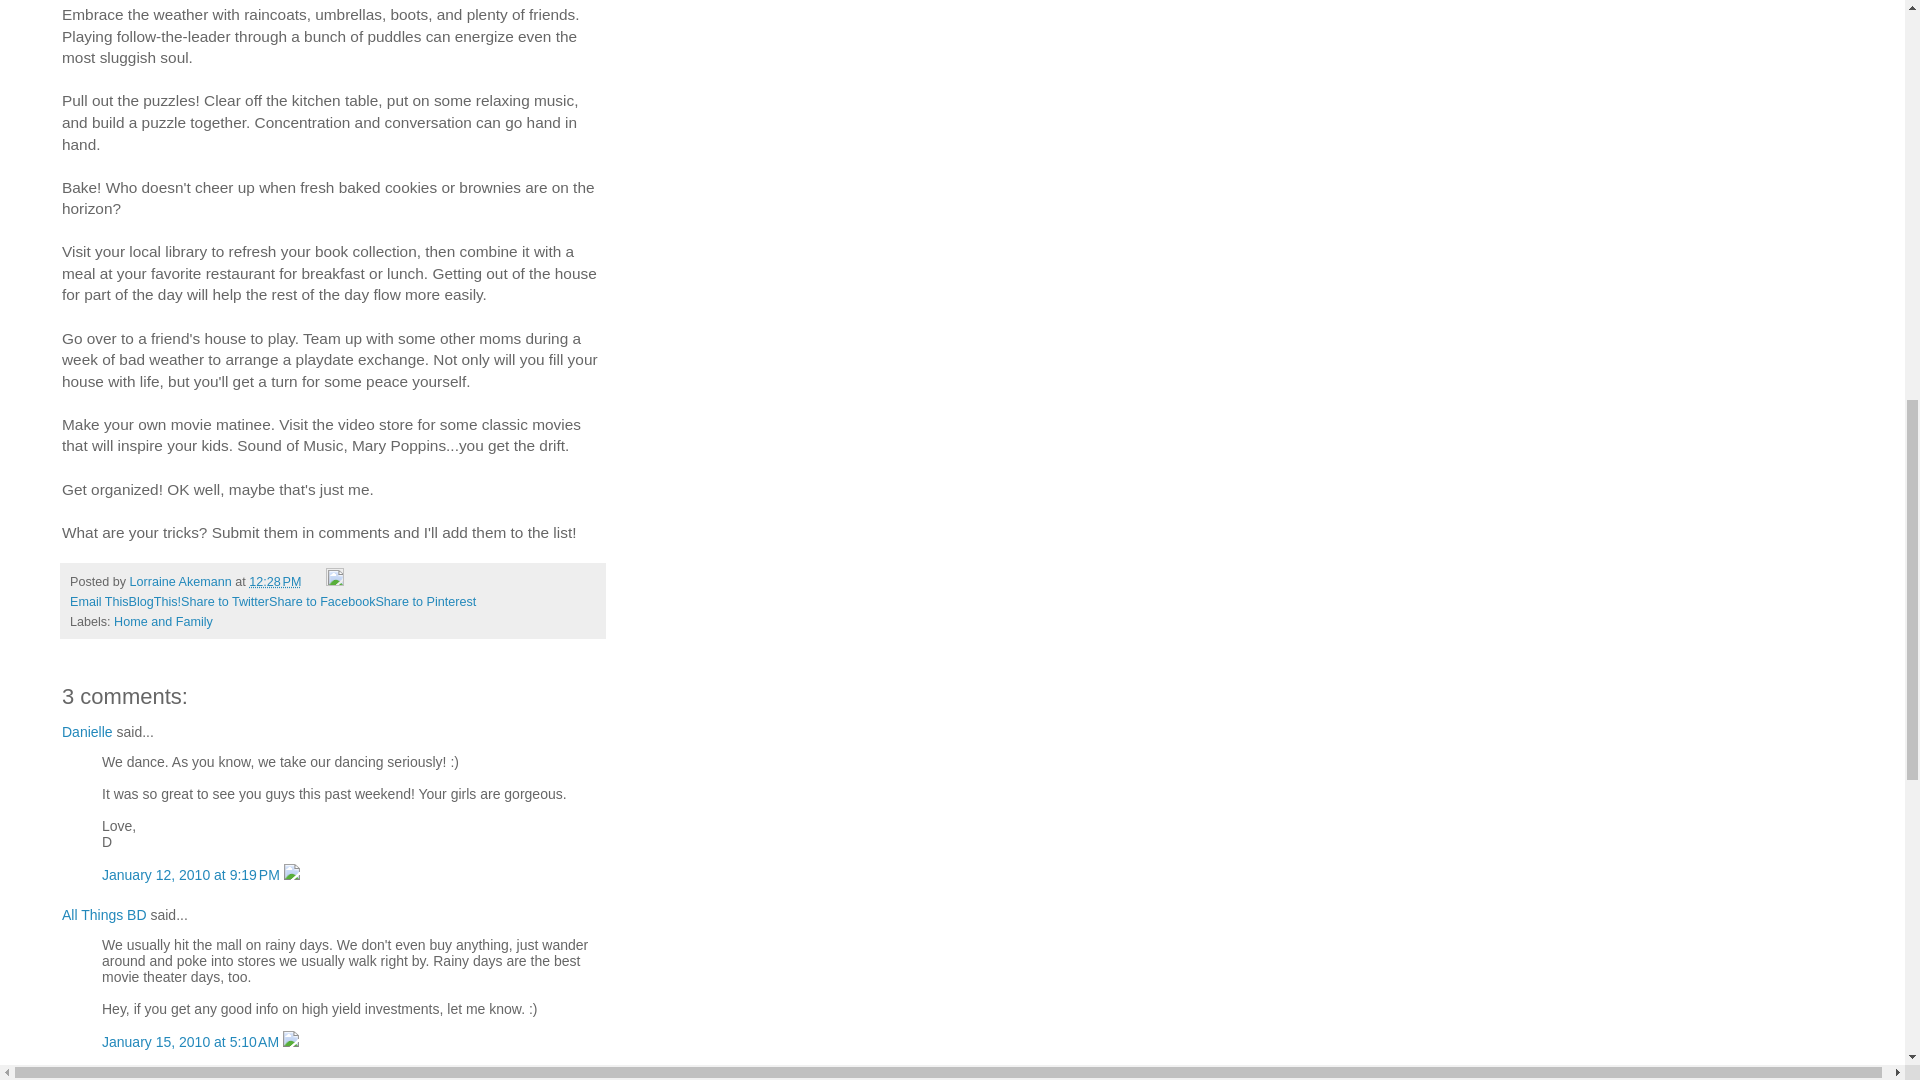 This screenshot has height=1080, width=1920. Describe the element at coordinates (104, 915) in the screenshot. I see `All Things BD` at that location.